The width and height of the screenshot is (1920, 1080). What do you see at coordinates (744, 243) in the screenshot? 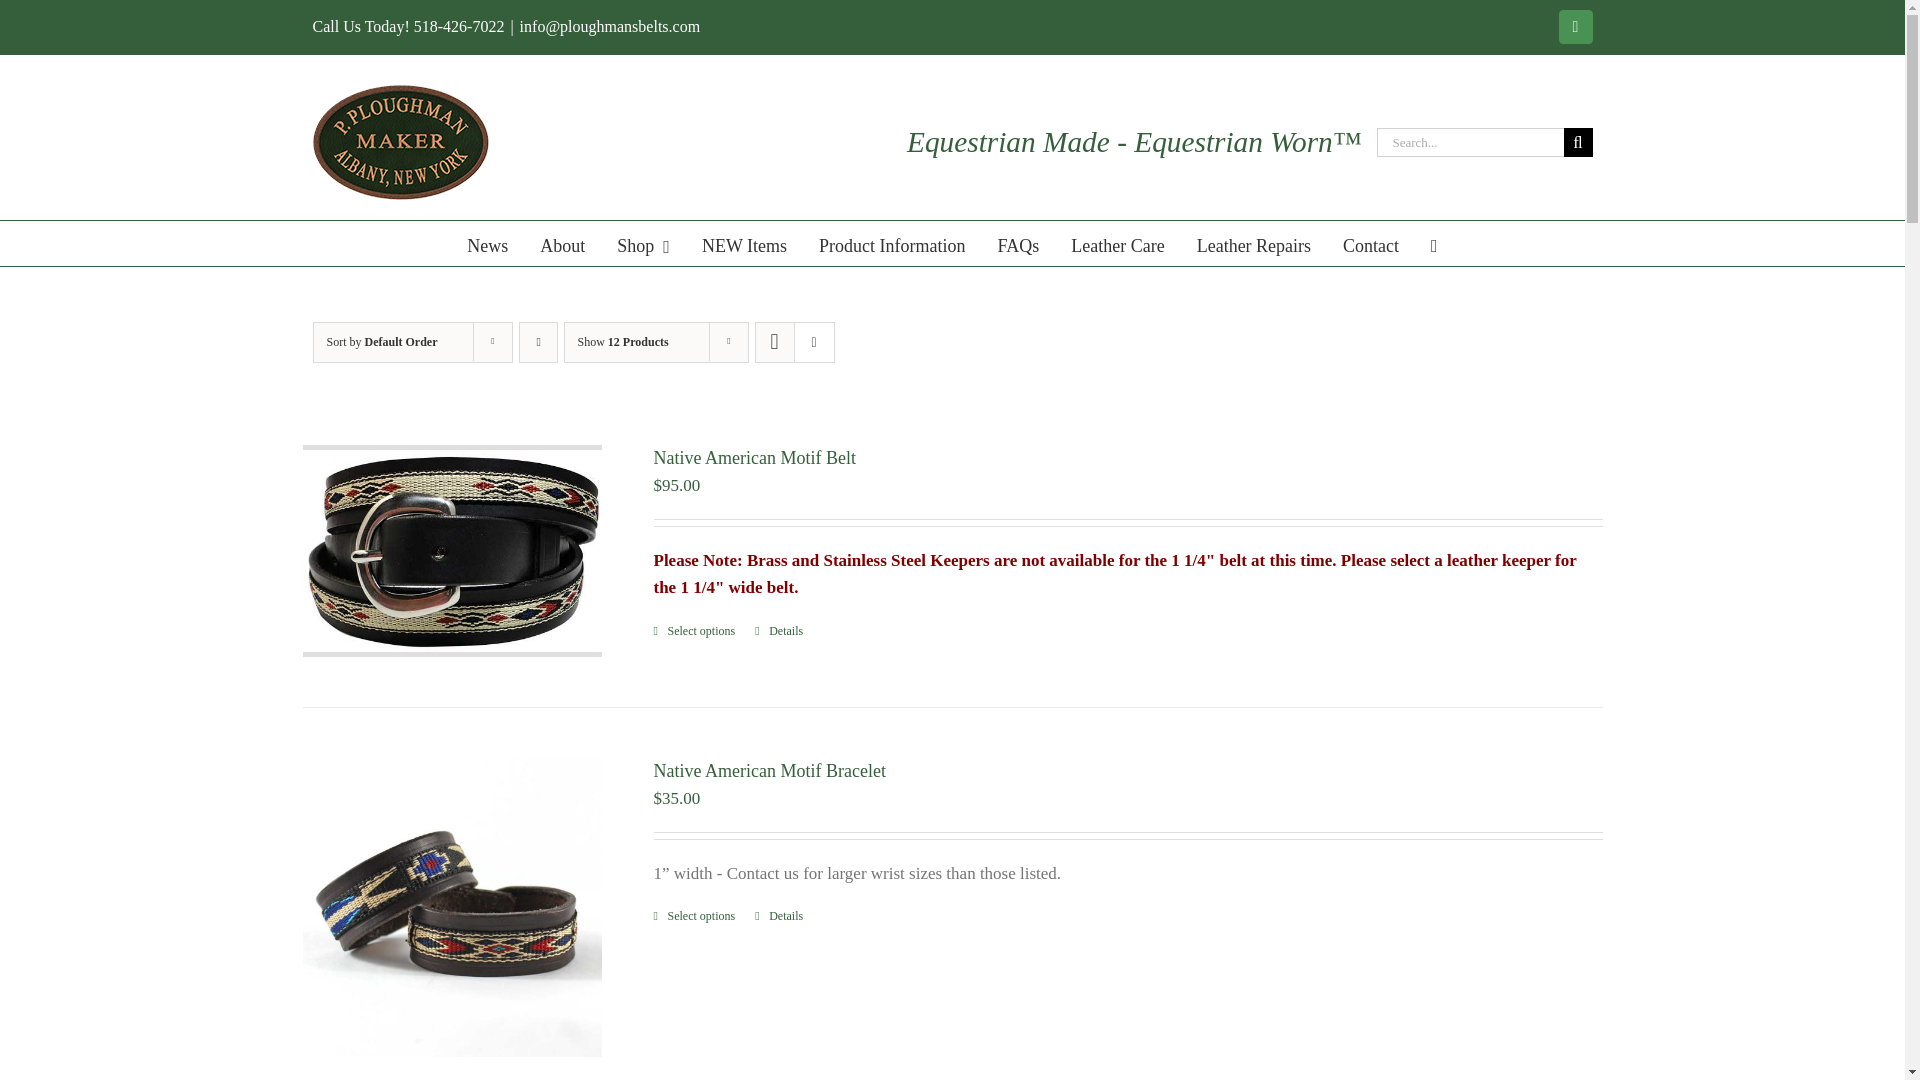
I see `NEW Items` at bounding box center [744, 243].